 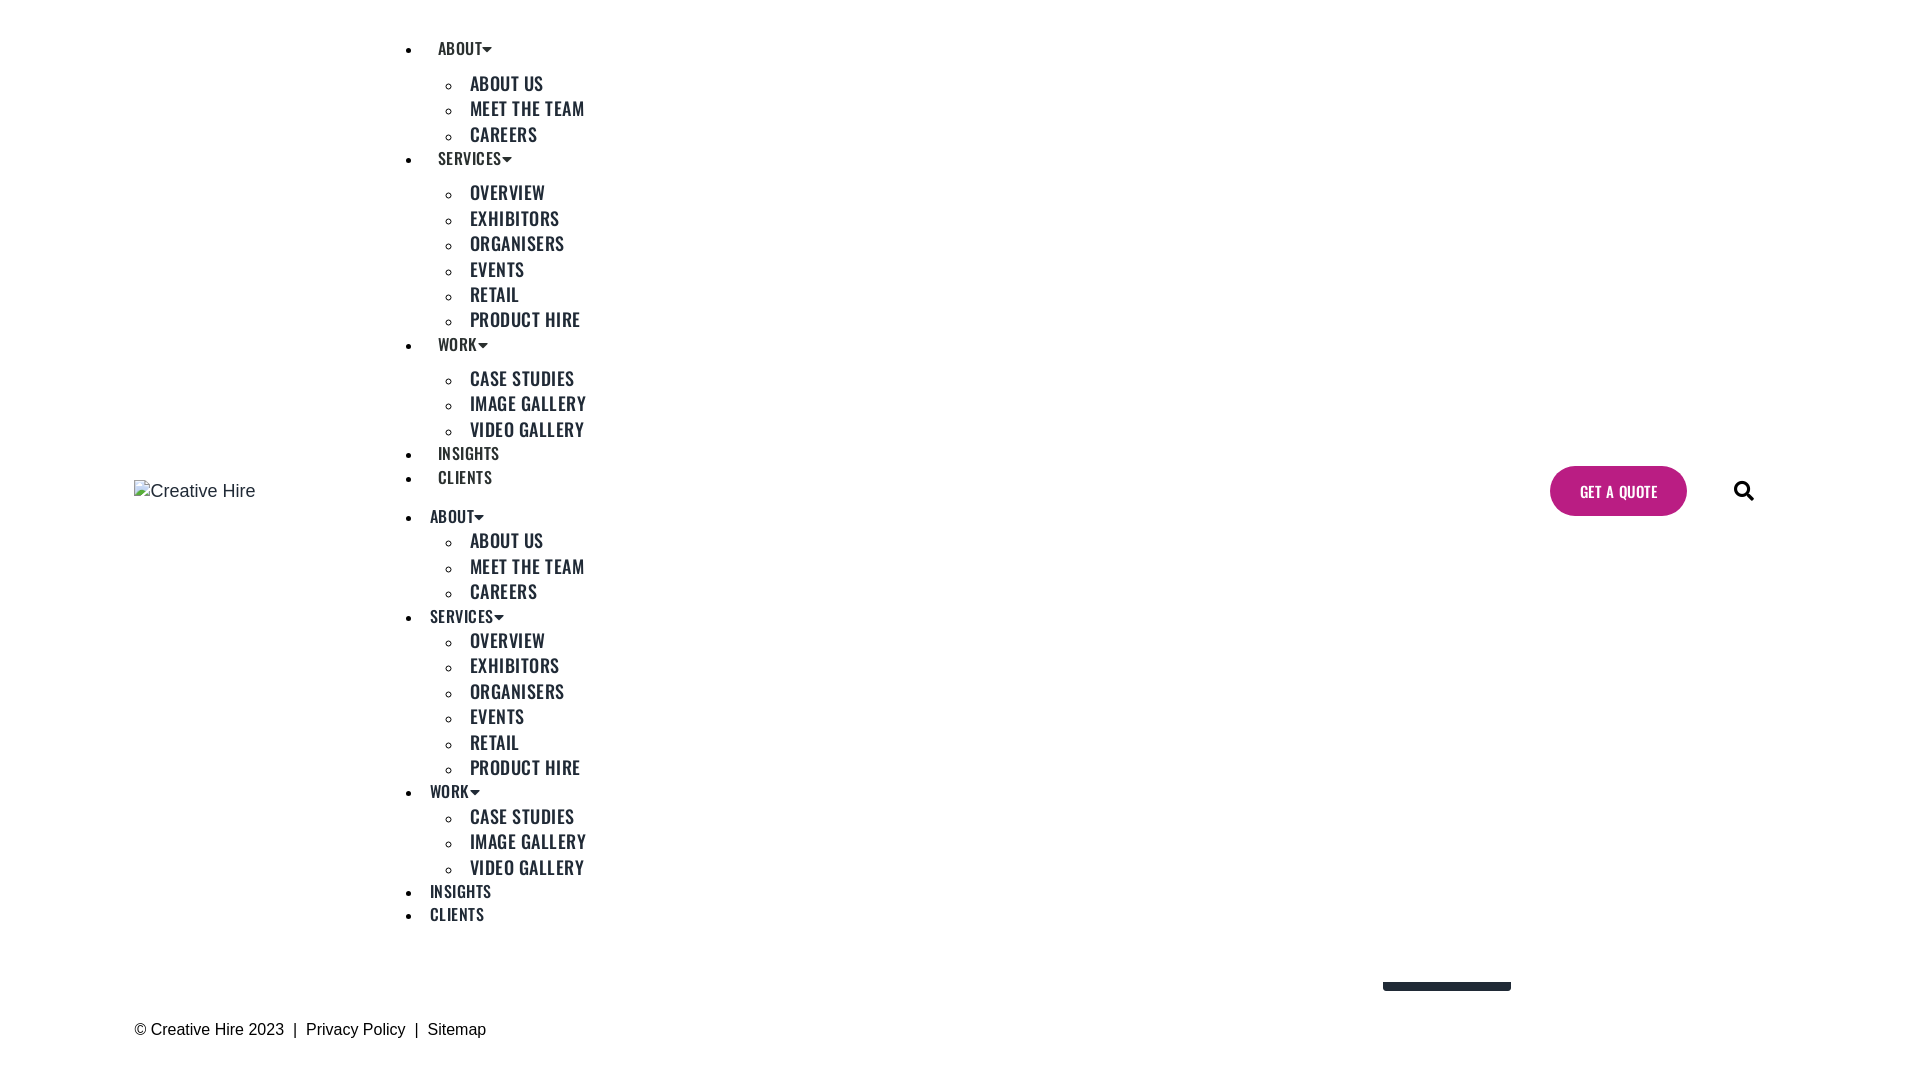 I want to click on OVERVIEW, so click(x=508, y=192).